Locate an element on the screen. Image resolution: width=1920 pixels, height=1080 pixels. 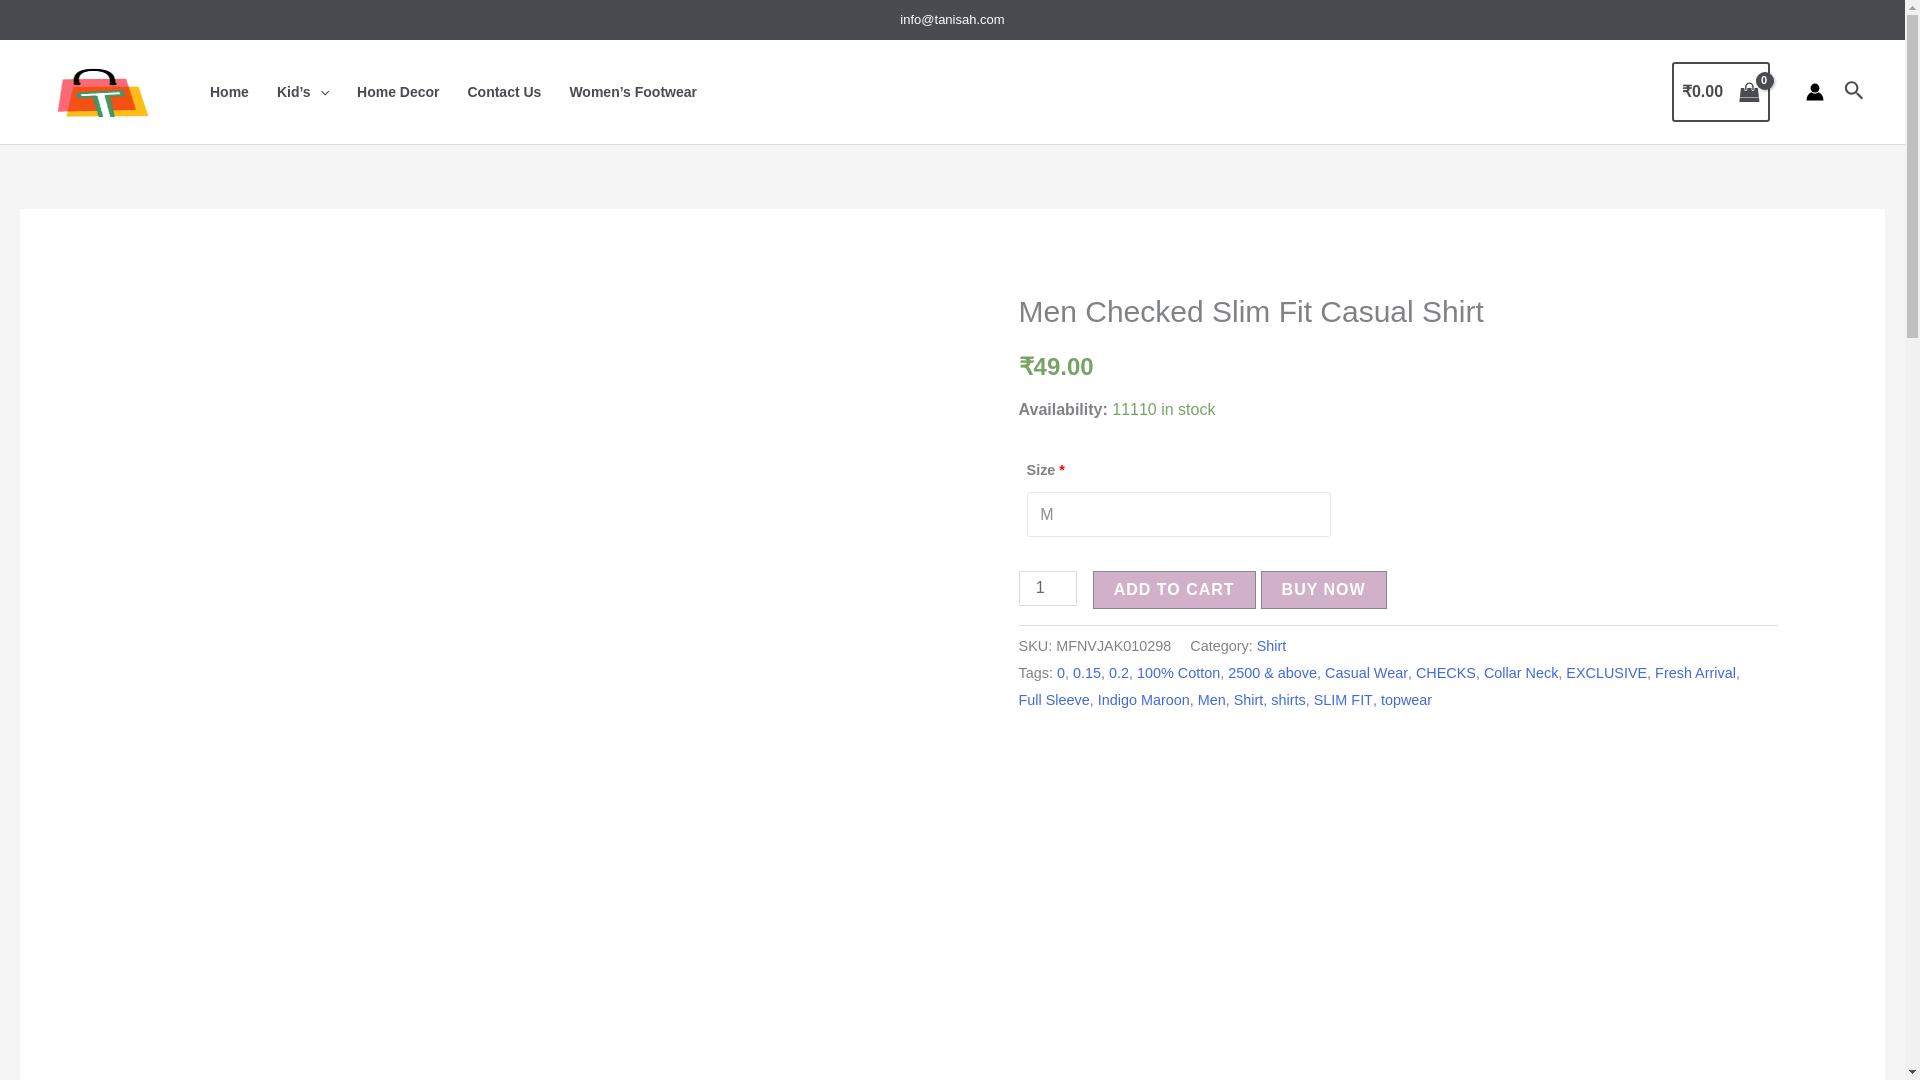
Contact Us is located at coordinates (504, 91).